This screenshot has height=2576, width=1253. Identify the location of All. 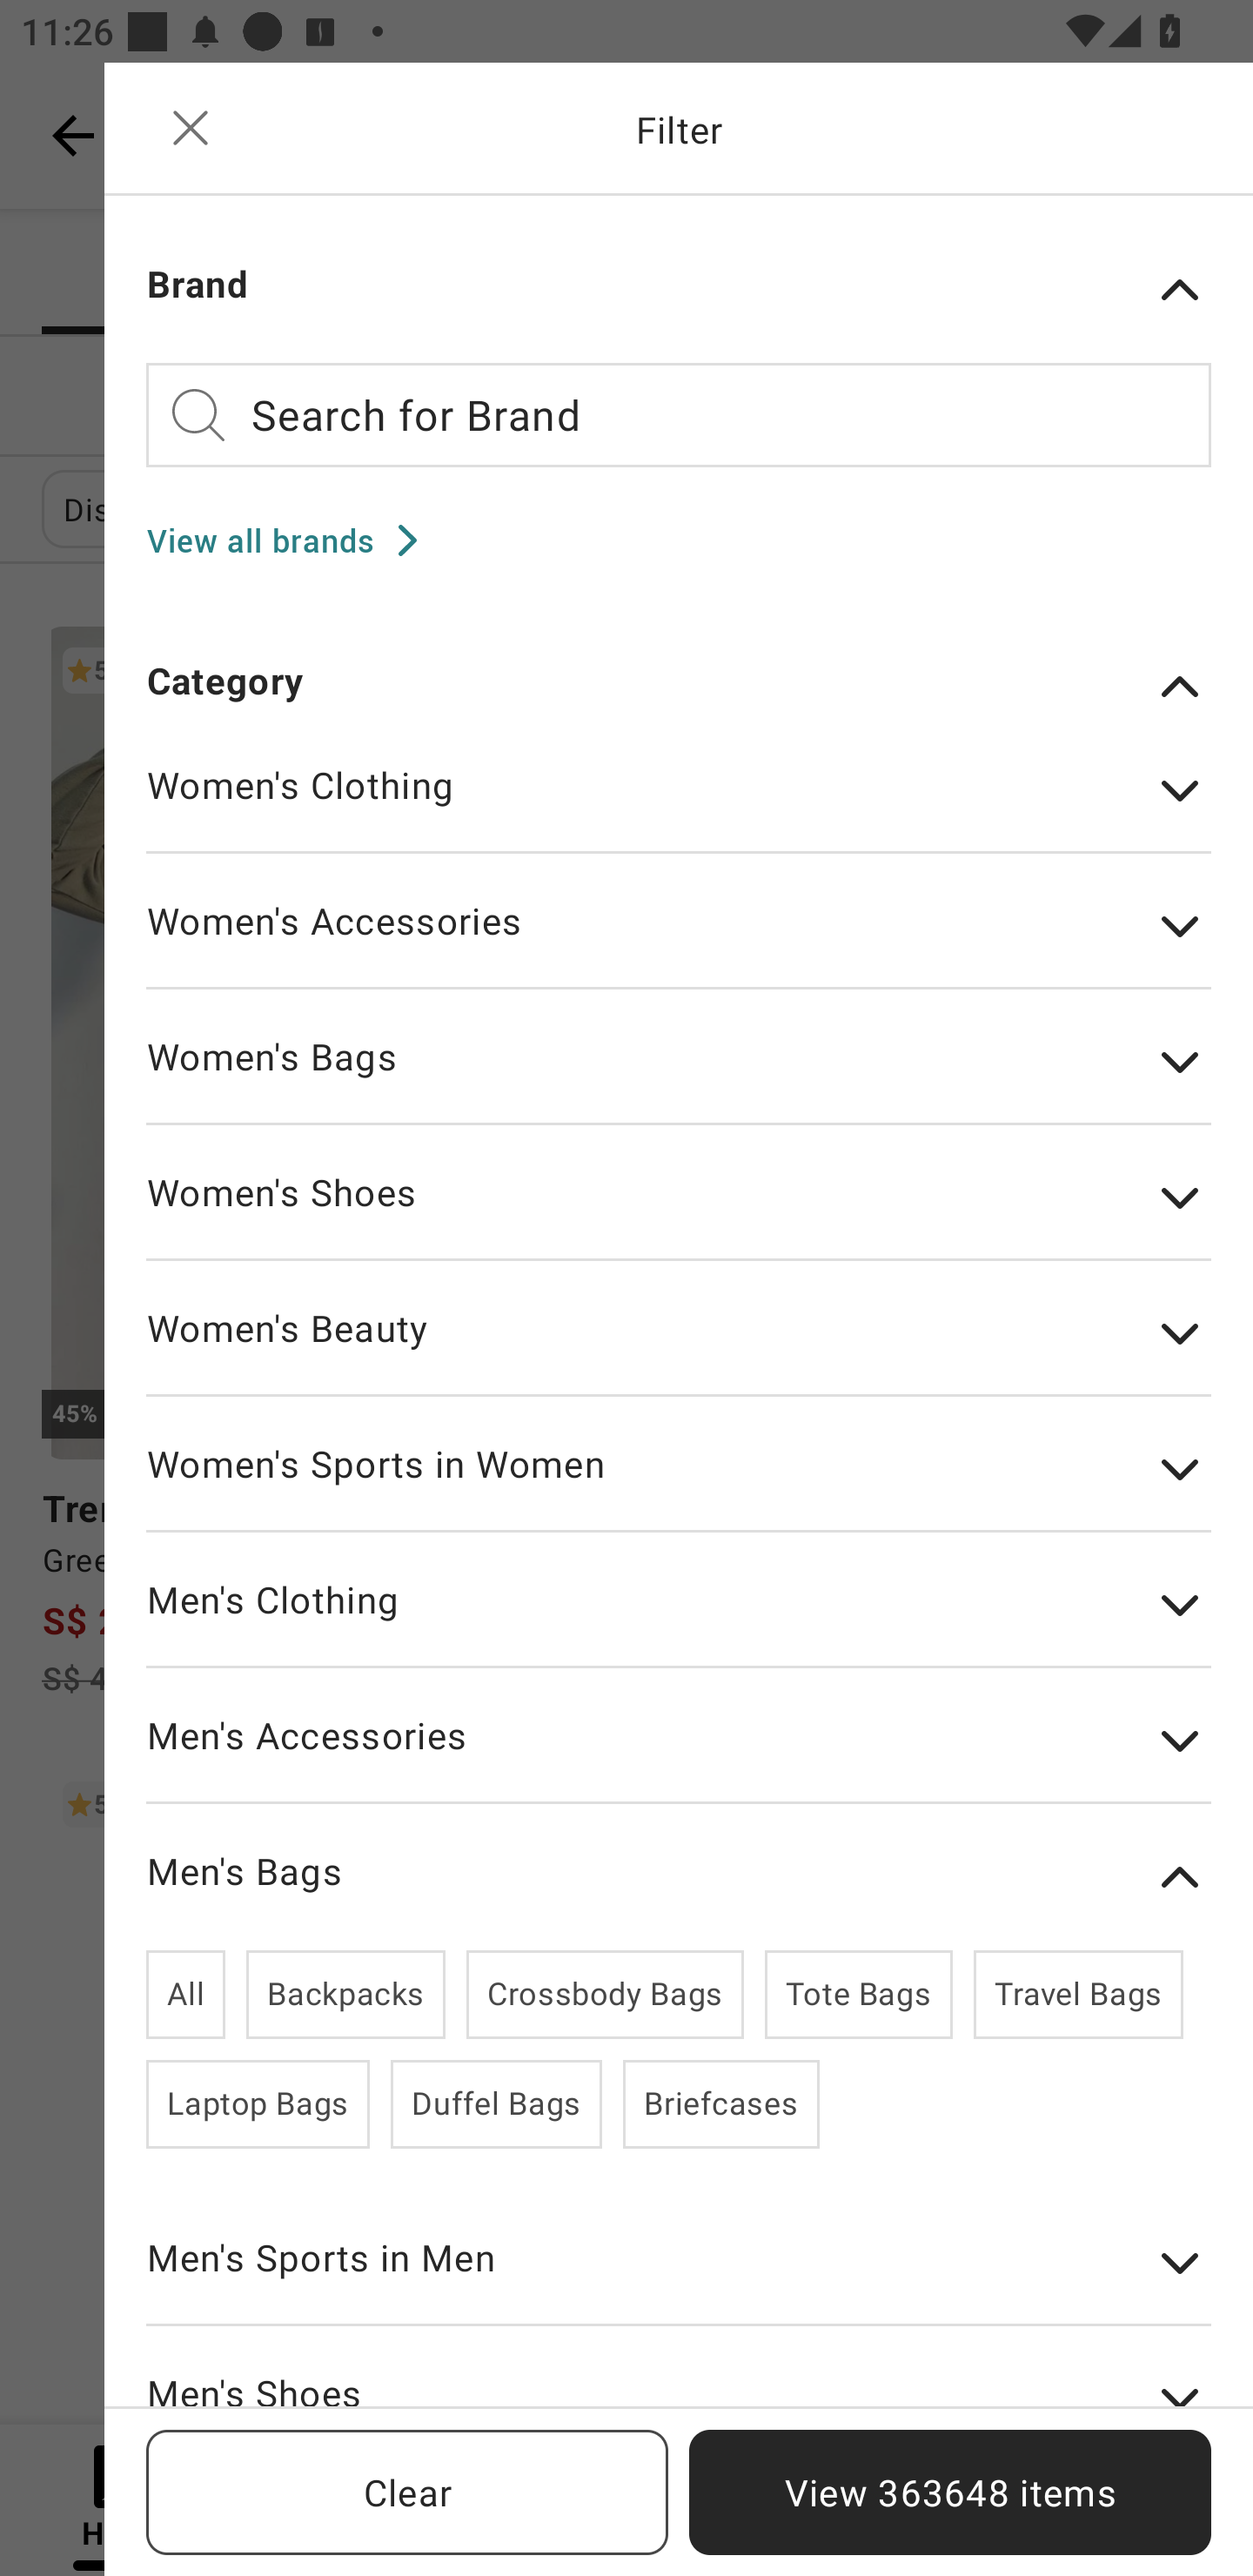
(186, 1995).